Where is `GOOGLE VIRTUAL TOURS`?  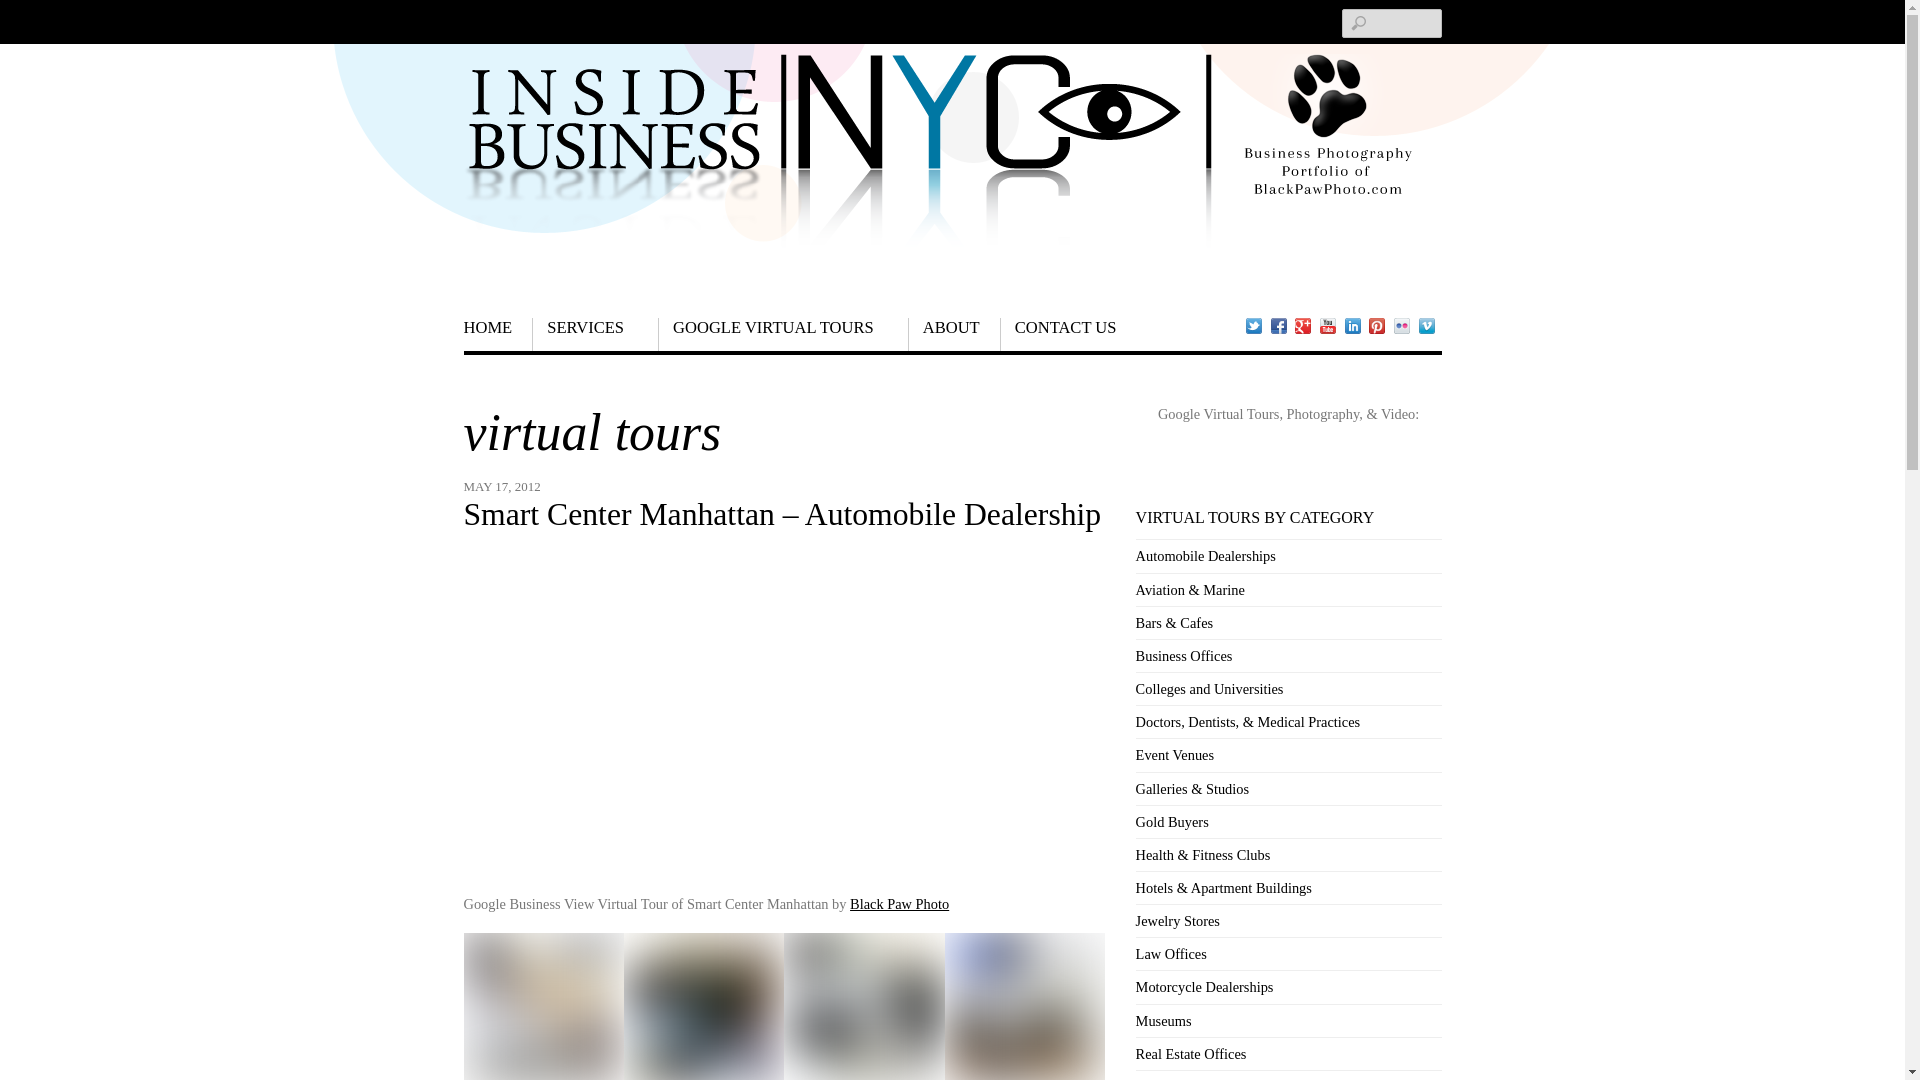 GOOGLE VIRTUAL TOURS is located at coordinates (783, 334).